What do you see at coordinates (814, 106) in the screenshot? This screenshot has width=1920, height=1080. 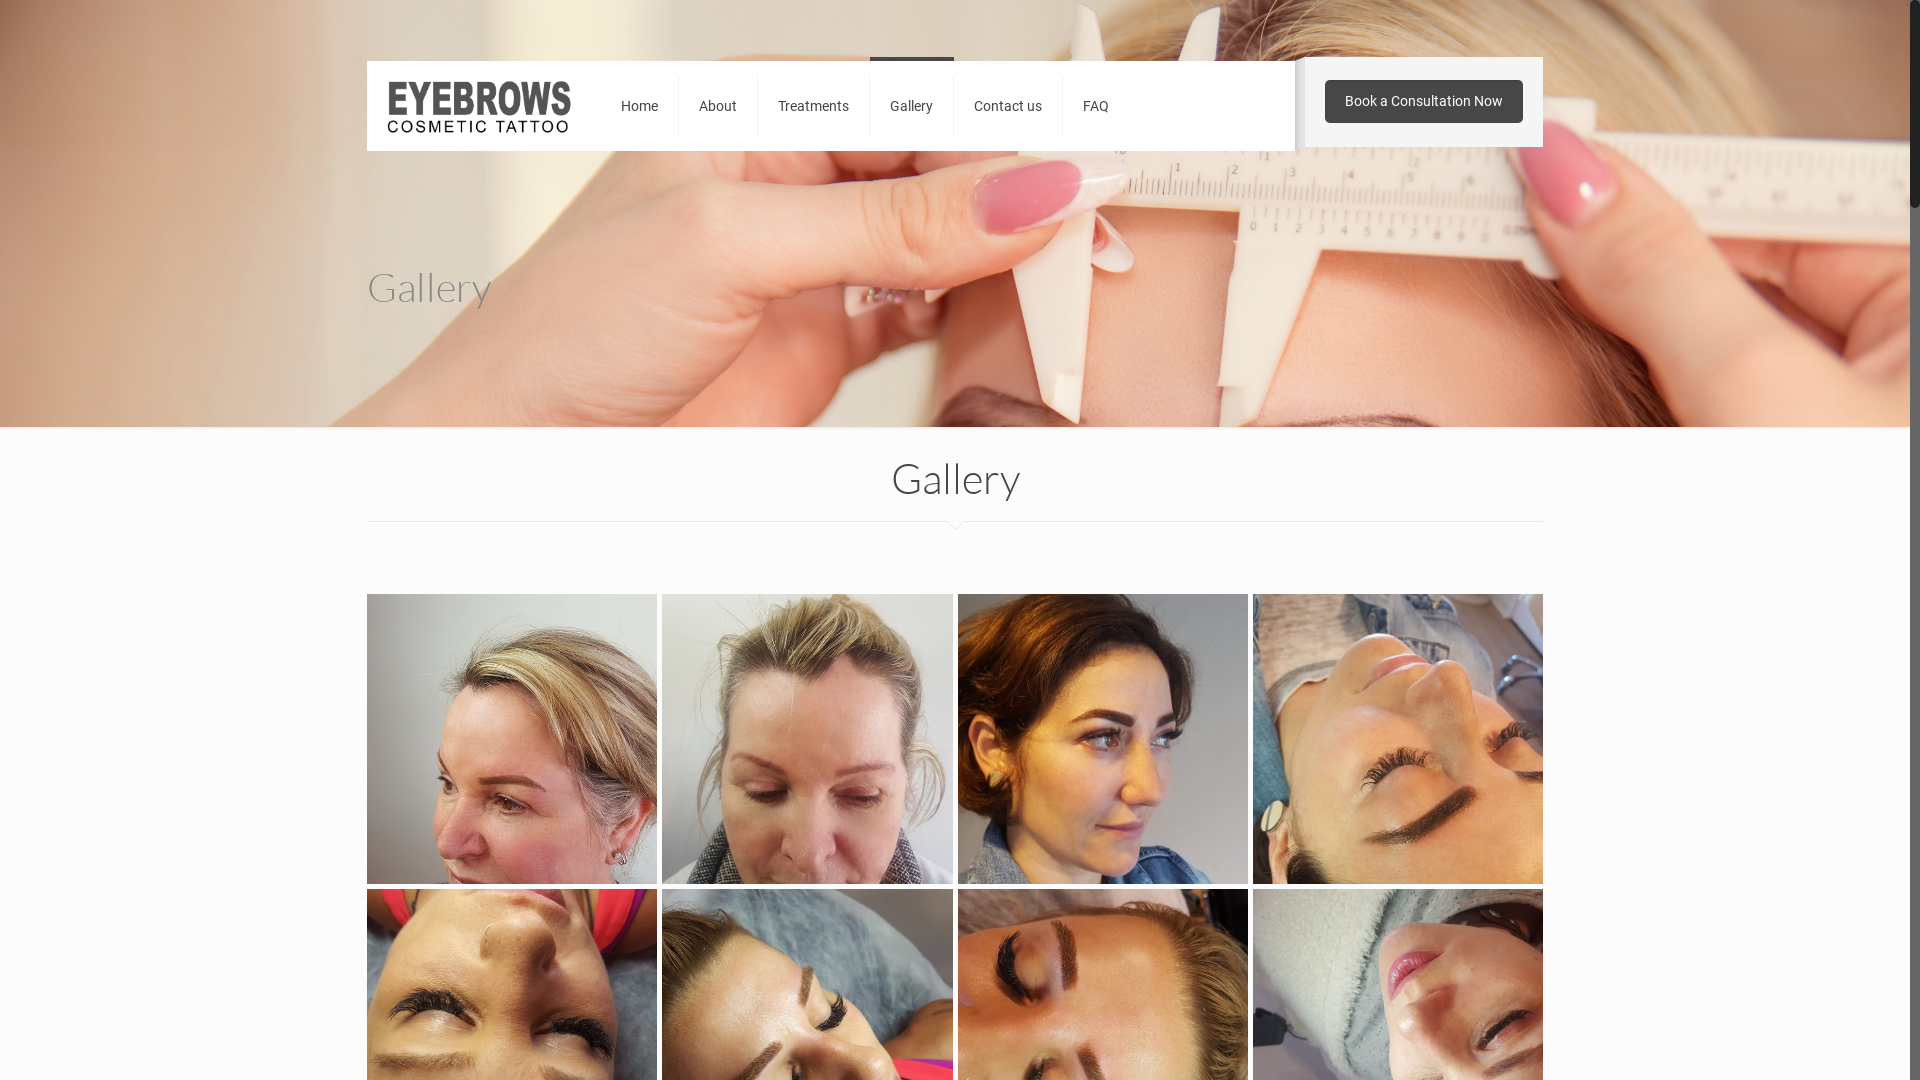 I see `Treatments` at bounding box center [814, 106].